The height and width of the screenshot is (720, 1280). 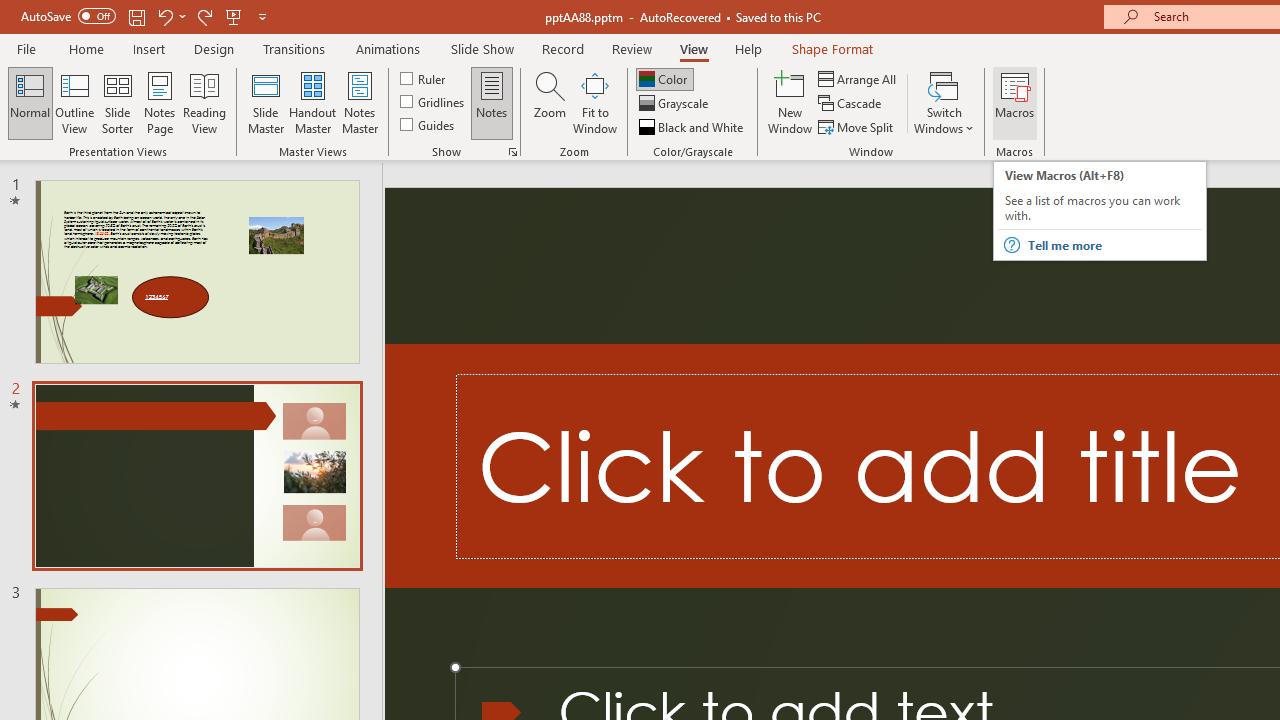 I want to click on Gridlines, so click(x=434, y=102).